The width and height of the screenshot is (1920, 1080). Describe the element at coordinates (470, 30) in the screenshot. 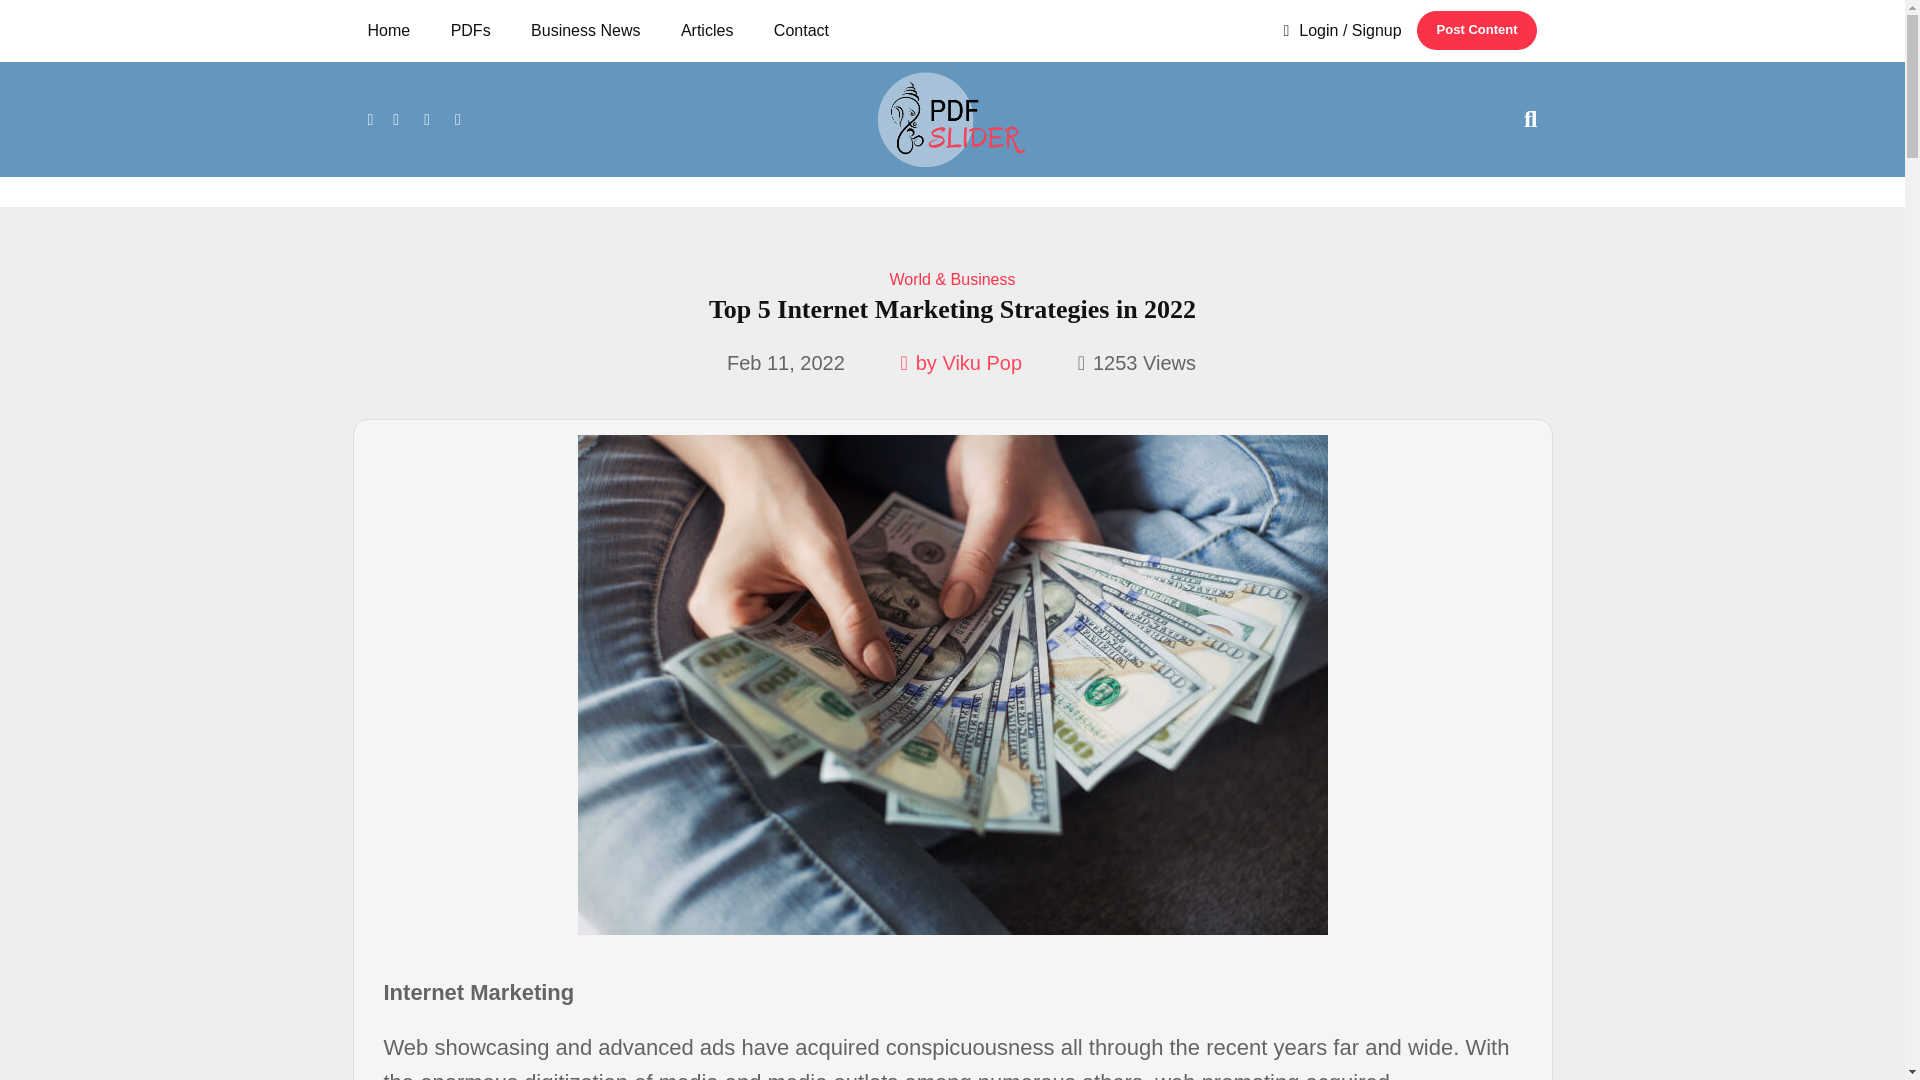

I see `PDFs` at that location.